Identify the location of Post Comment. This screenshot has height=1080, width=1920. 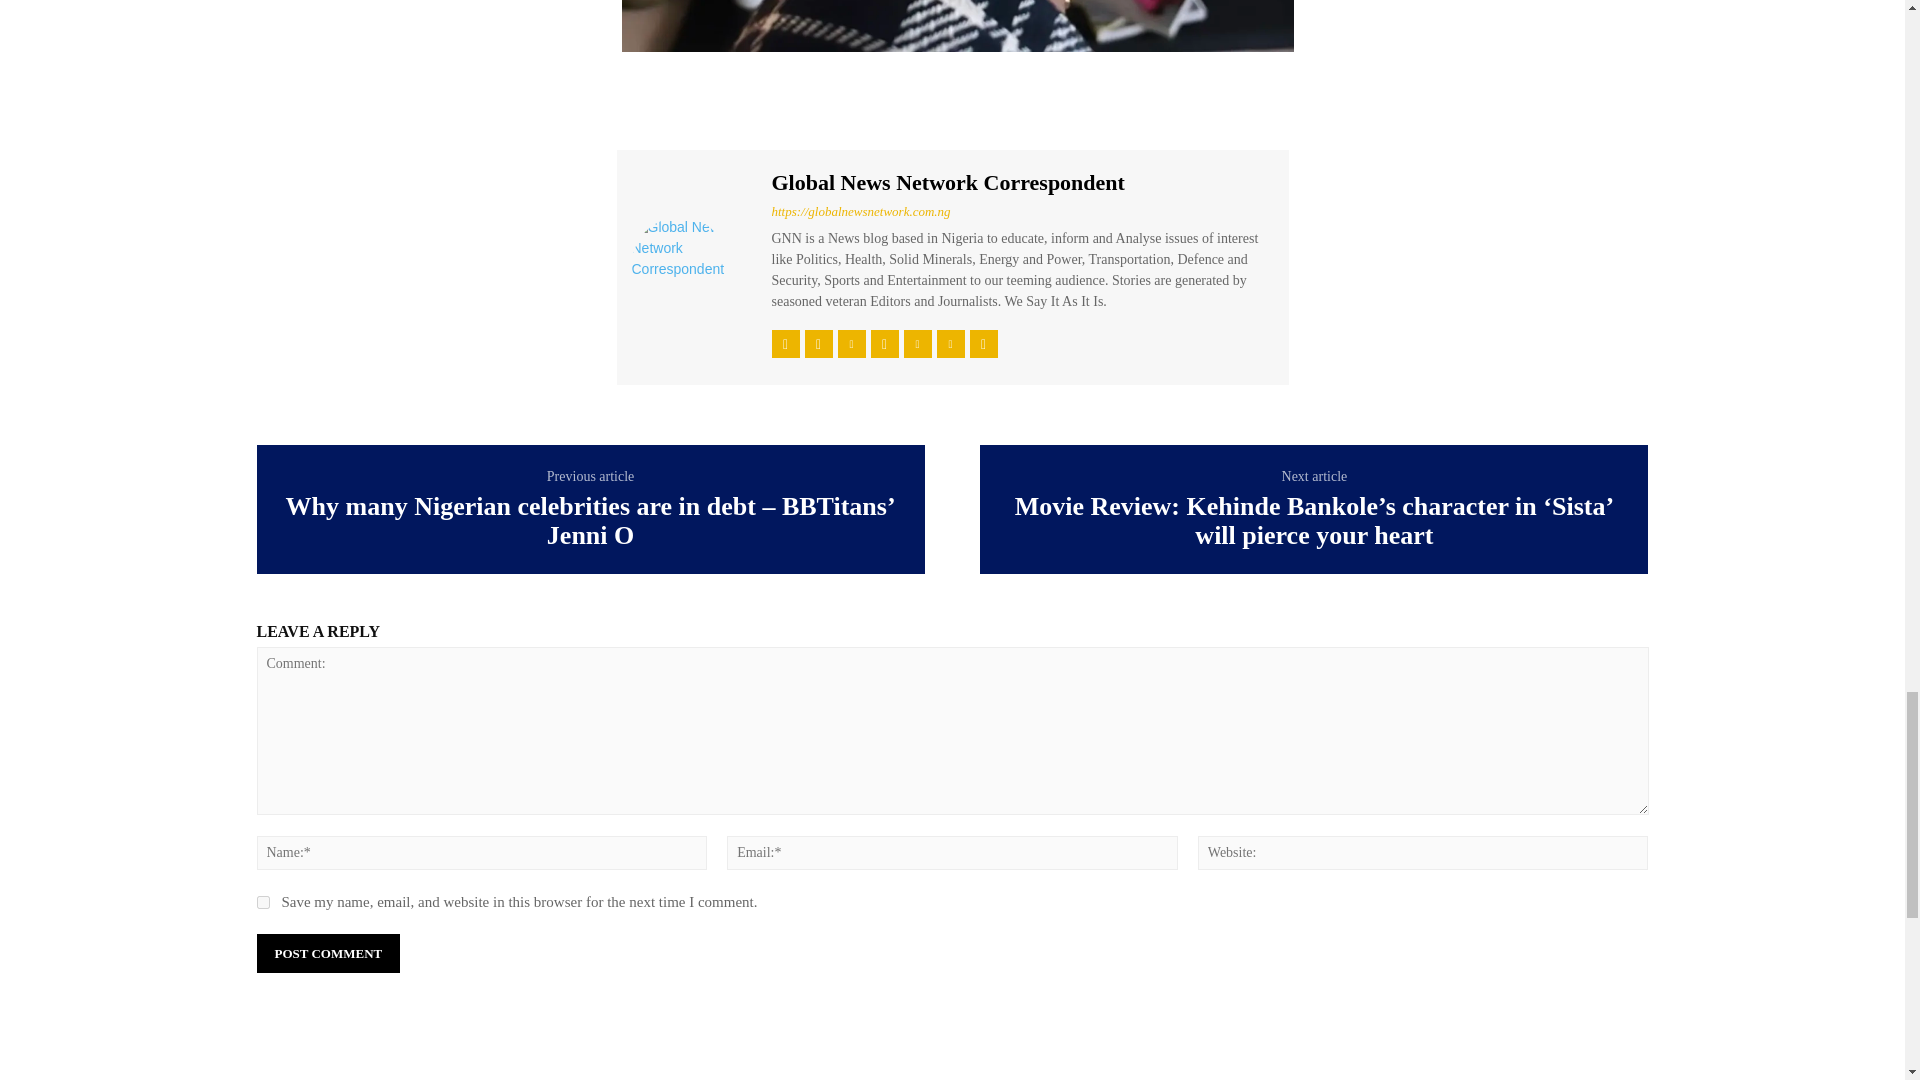
(327, 954).